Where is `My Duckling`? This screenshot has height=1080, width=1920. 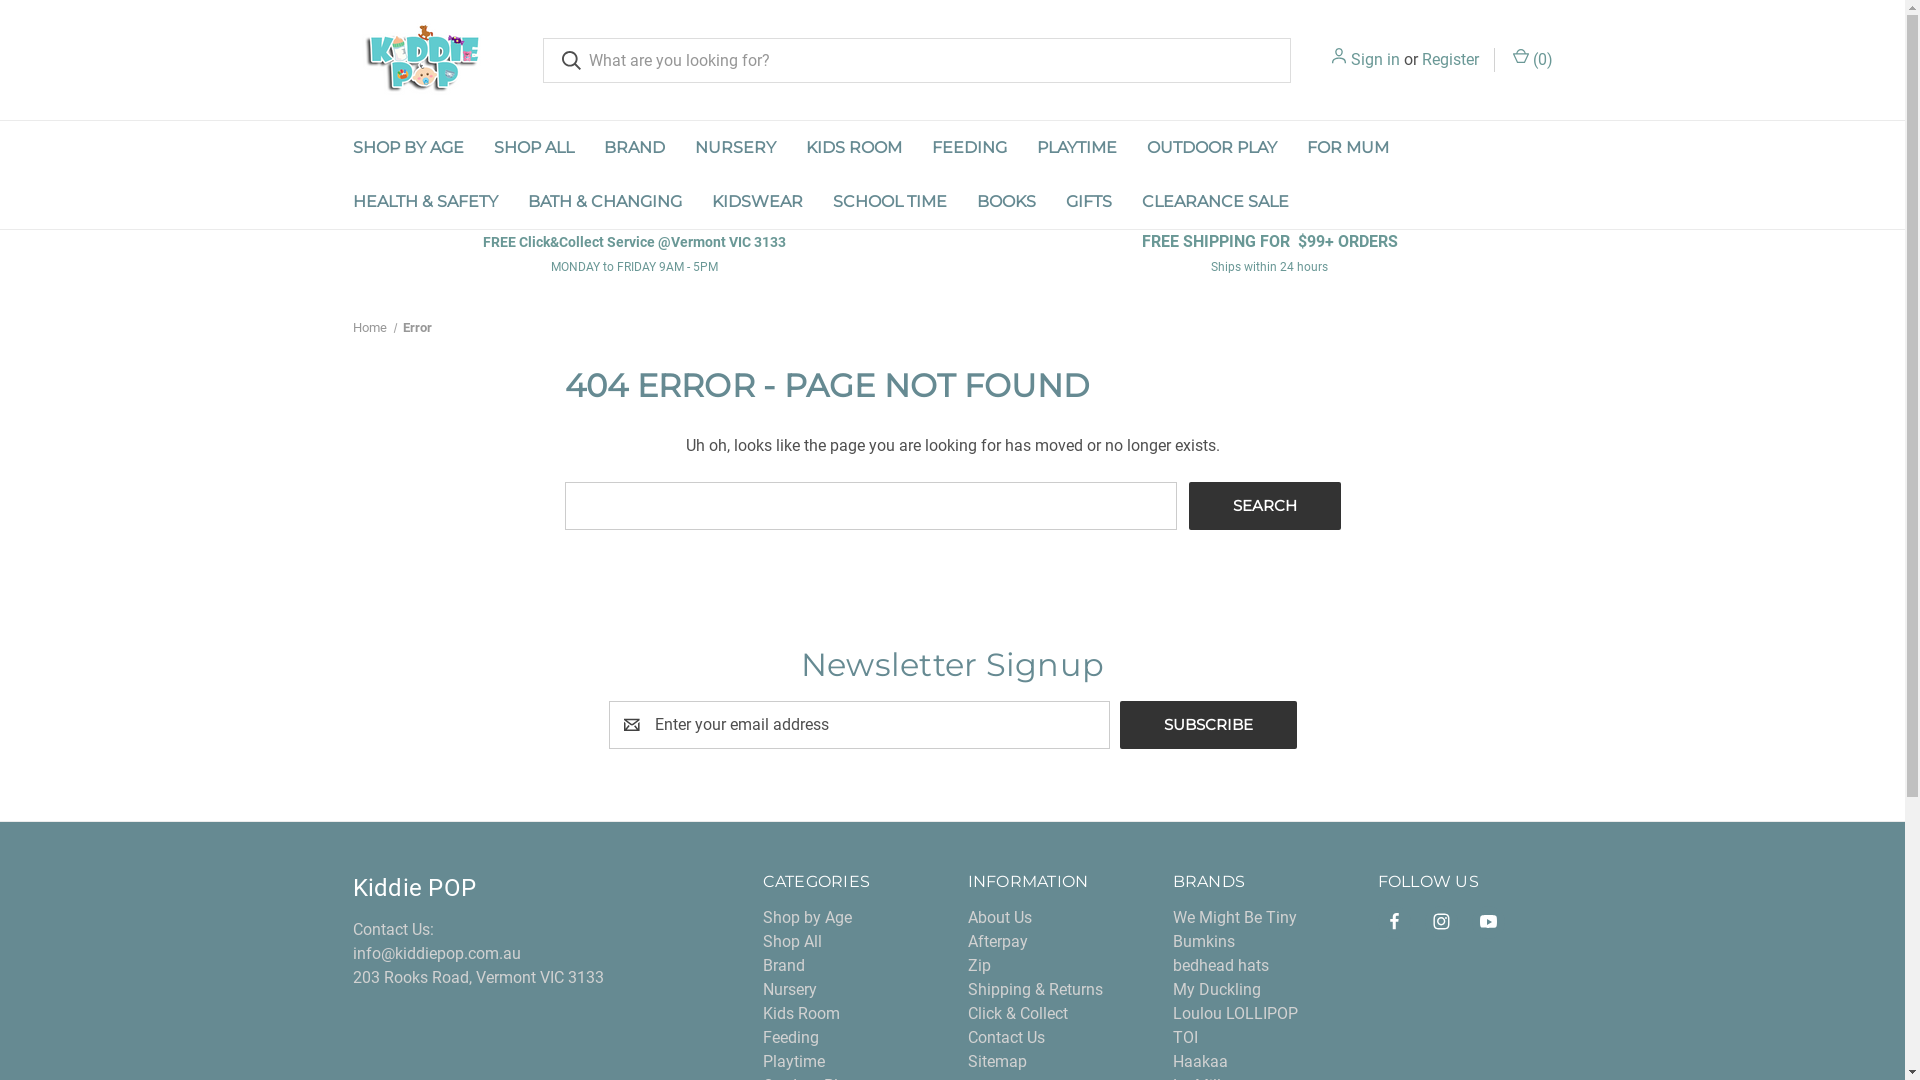 My Duckling is located at coordinates (1217, 990).